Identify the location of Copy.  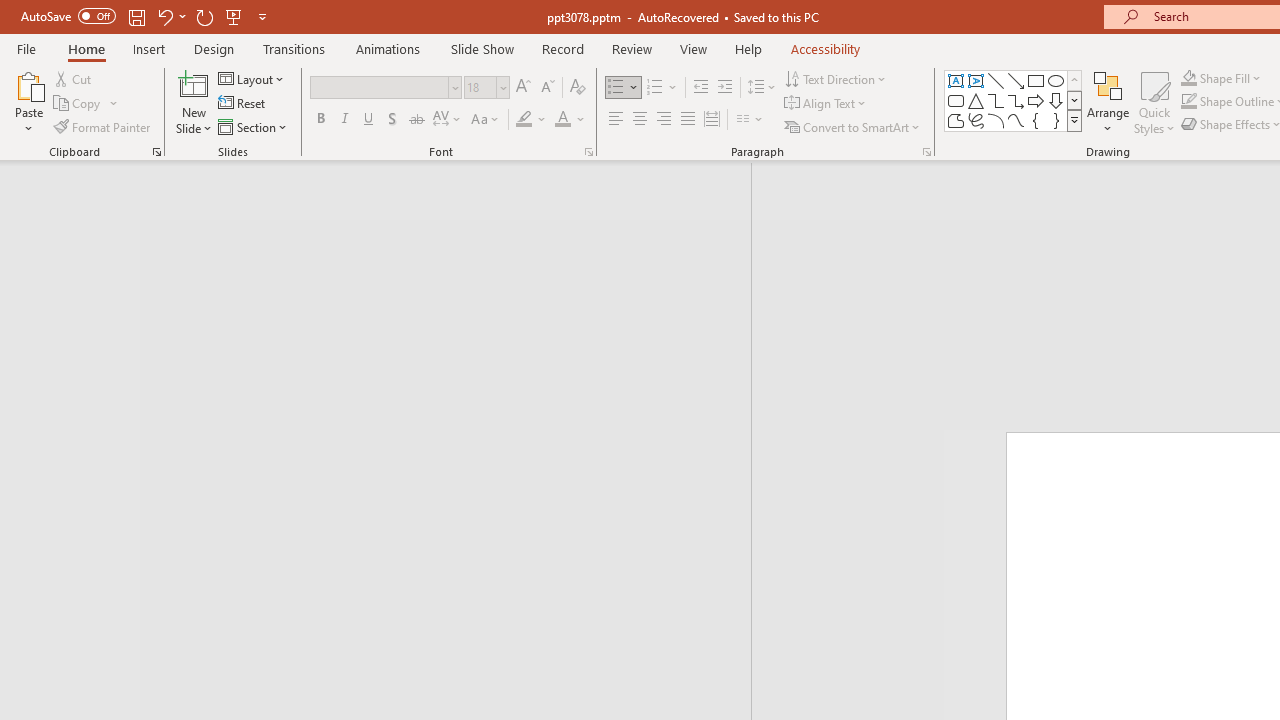
(86, 104).